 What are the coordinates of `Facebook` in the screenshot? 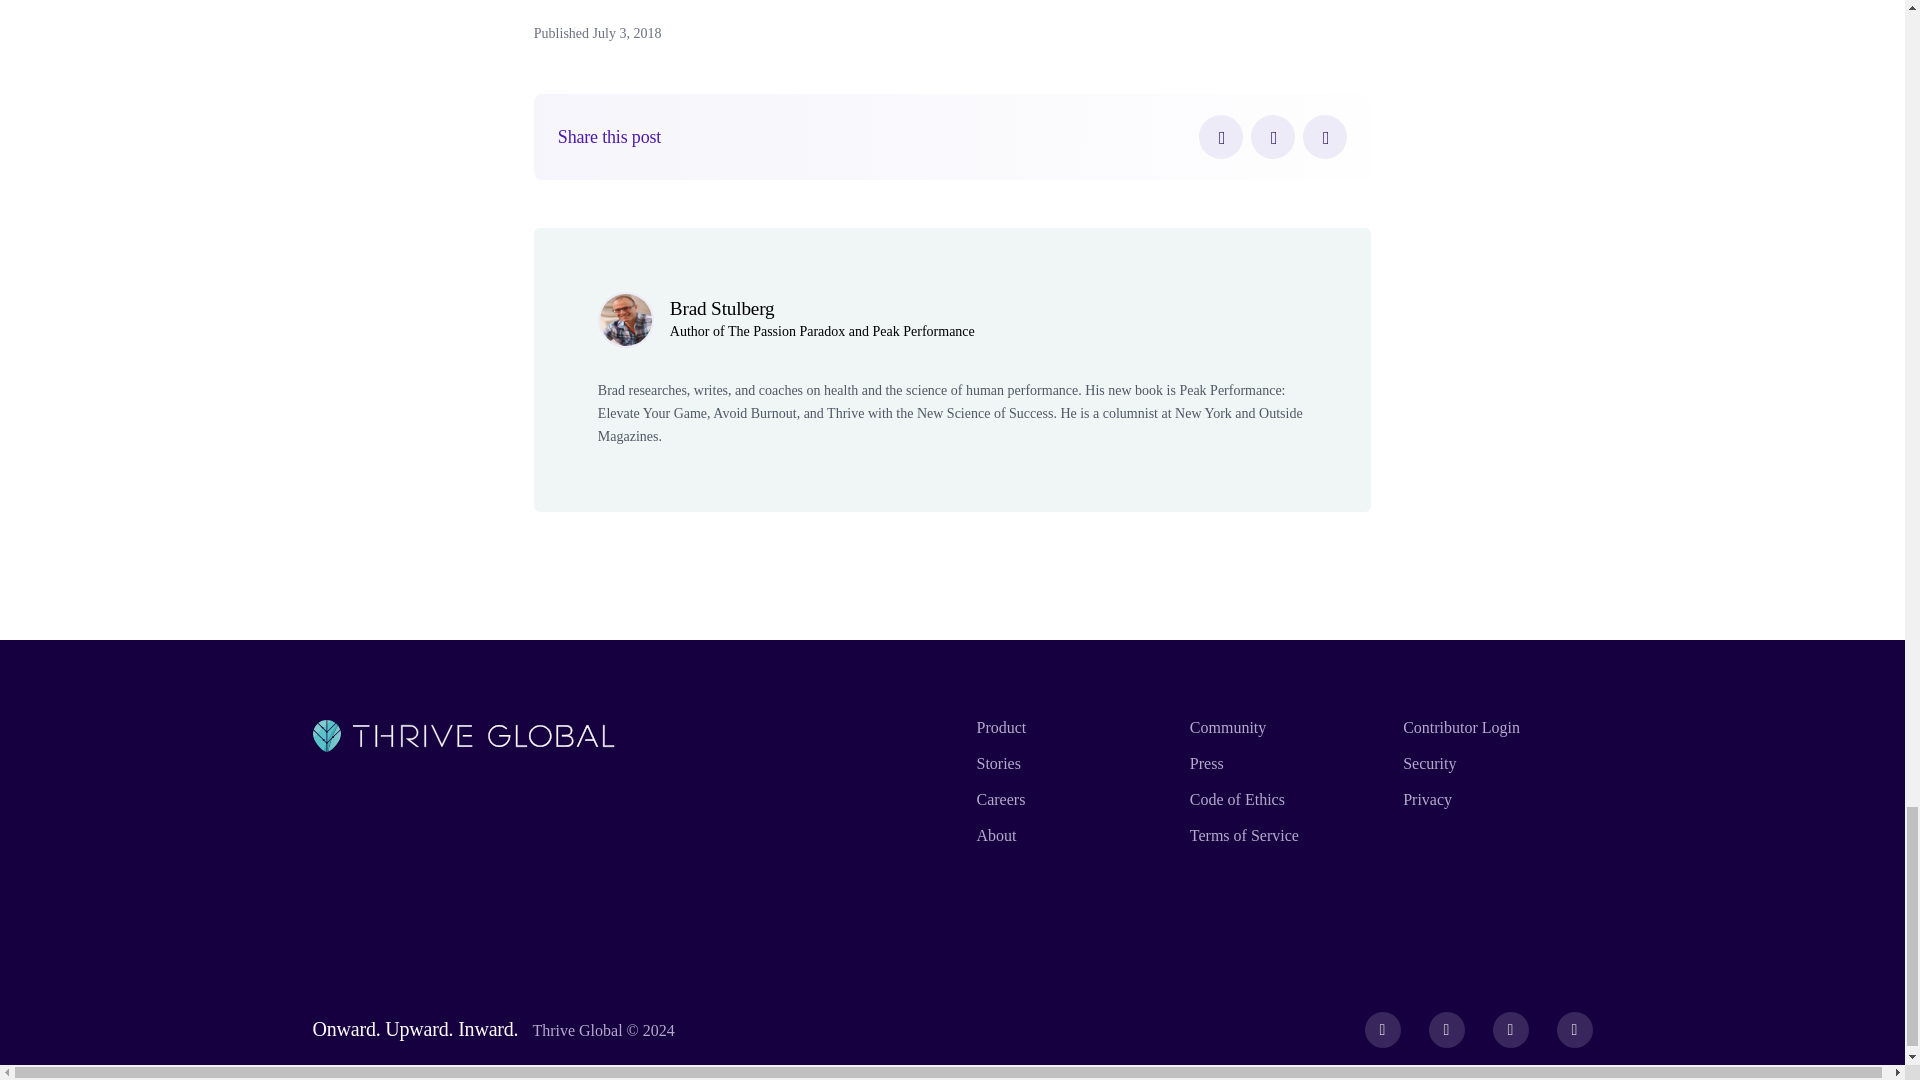 It's located at (1220, 136).